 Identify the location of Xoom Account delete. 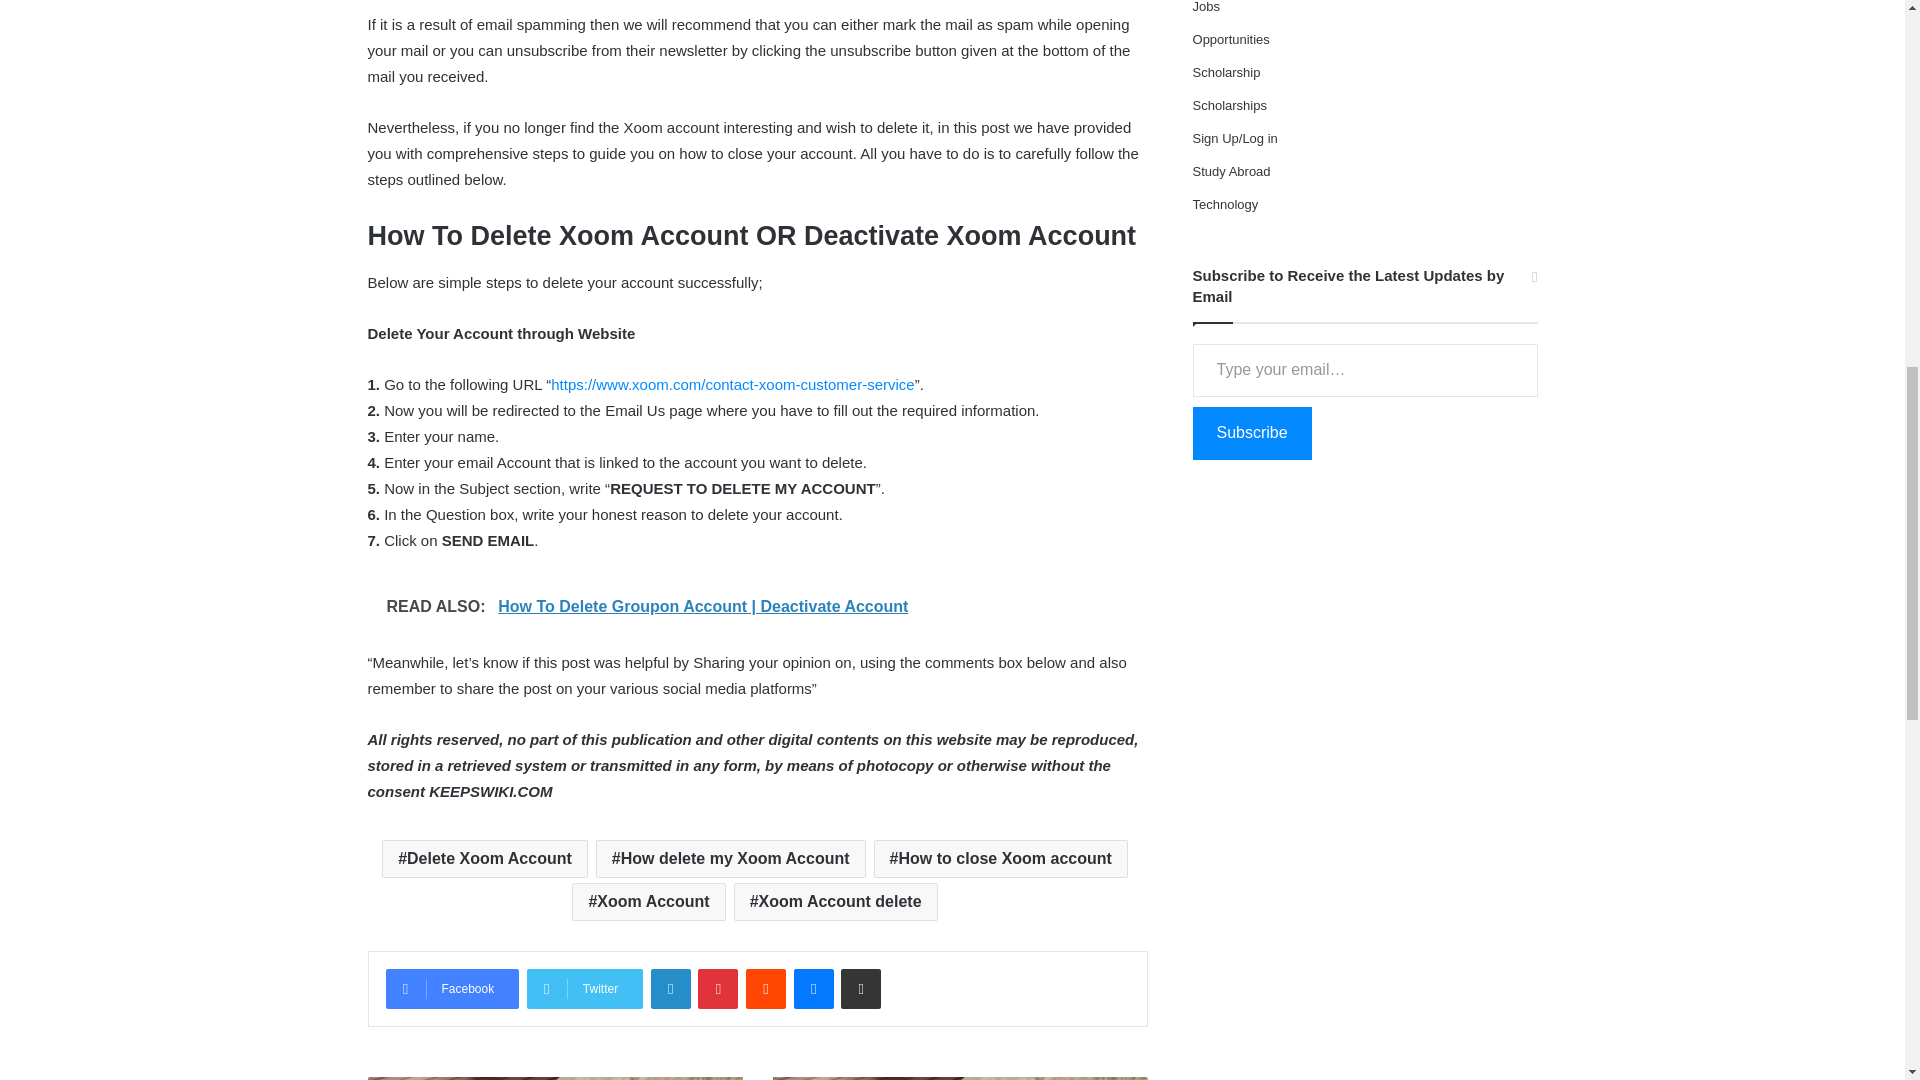
(836, 902).